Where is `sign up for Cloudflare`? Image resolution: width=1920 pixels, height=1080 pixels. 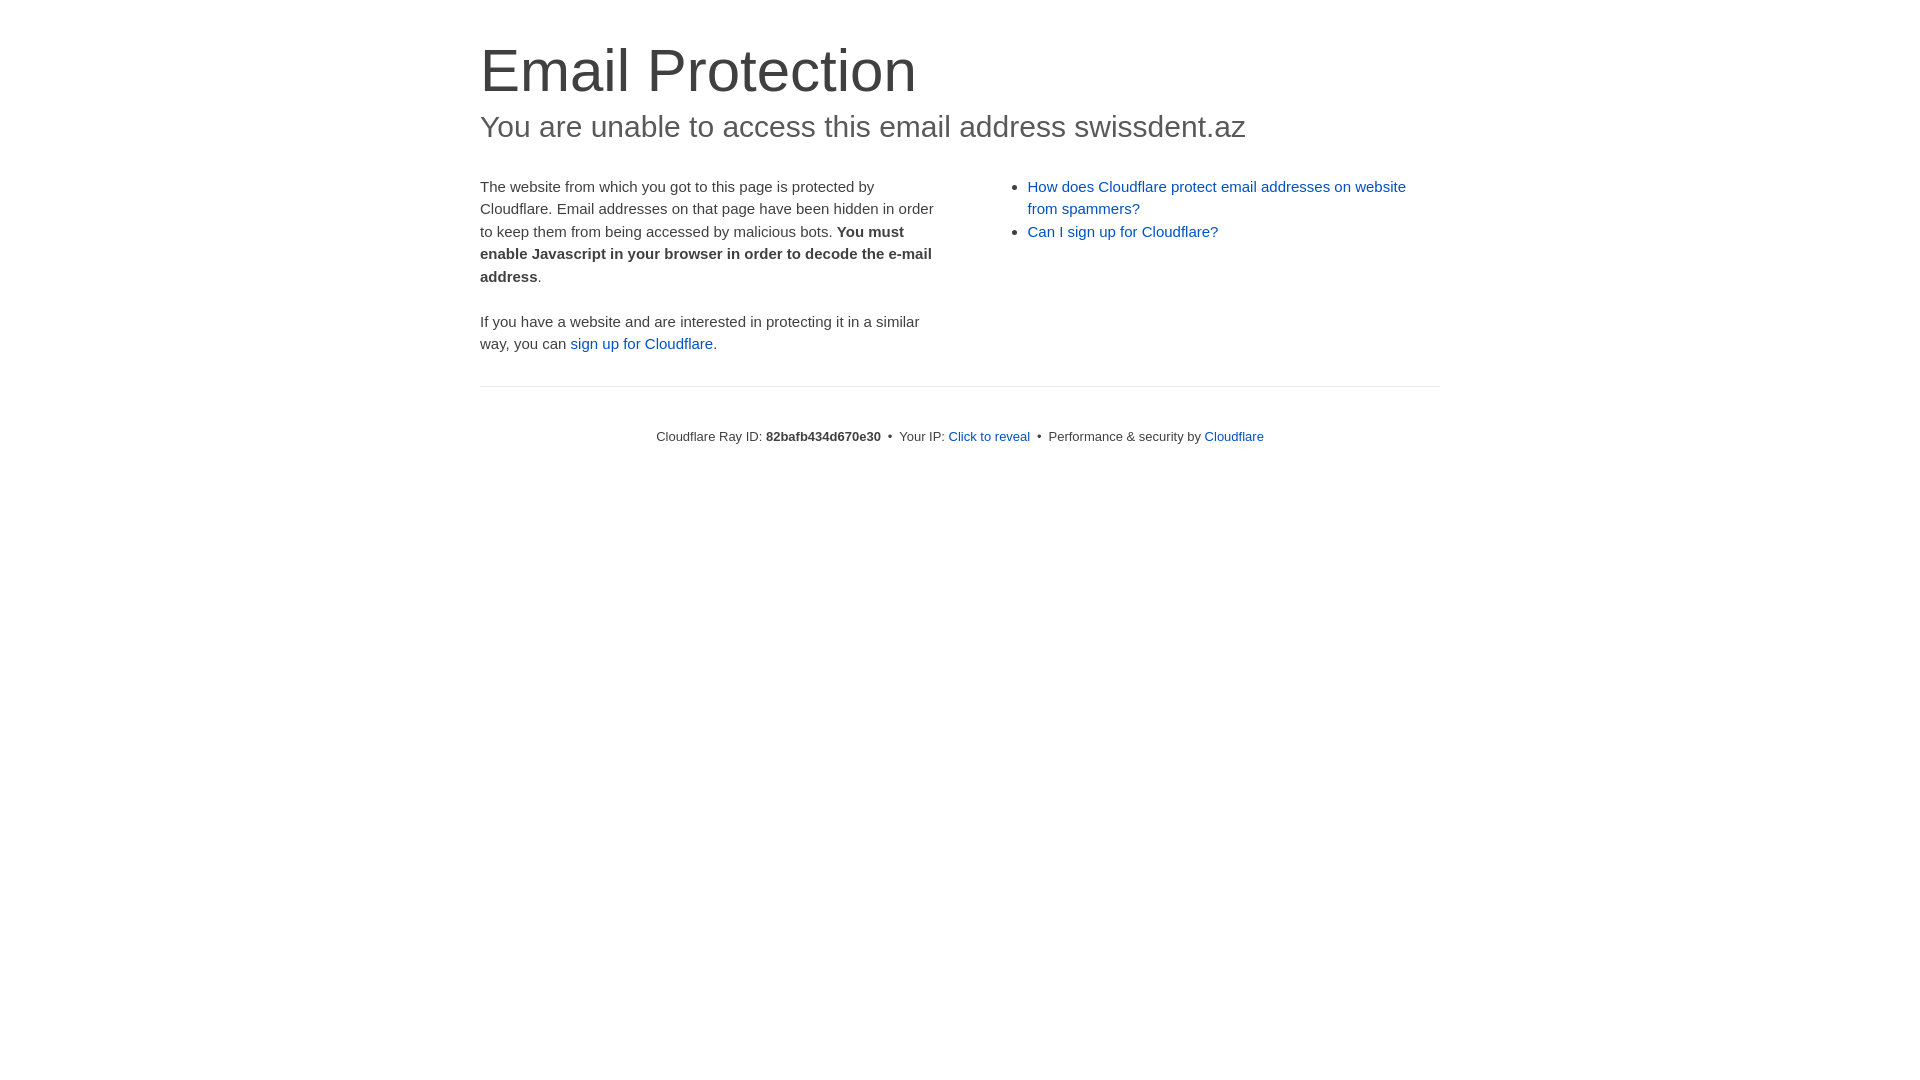
sign up for Cloudflare is located at coordinates (642, 344).